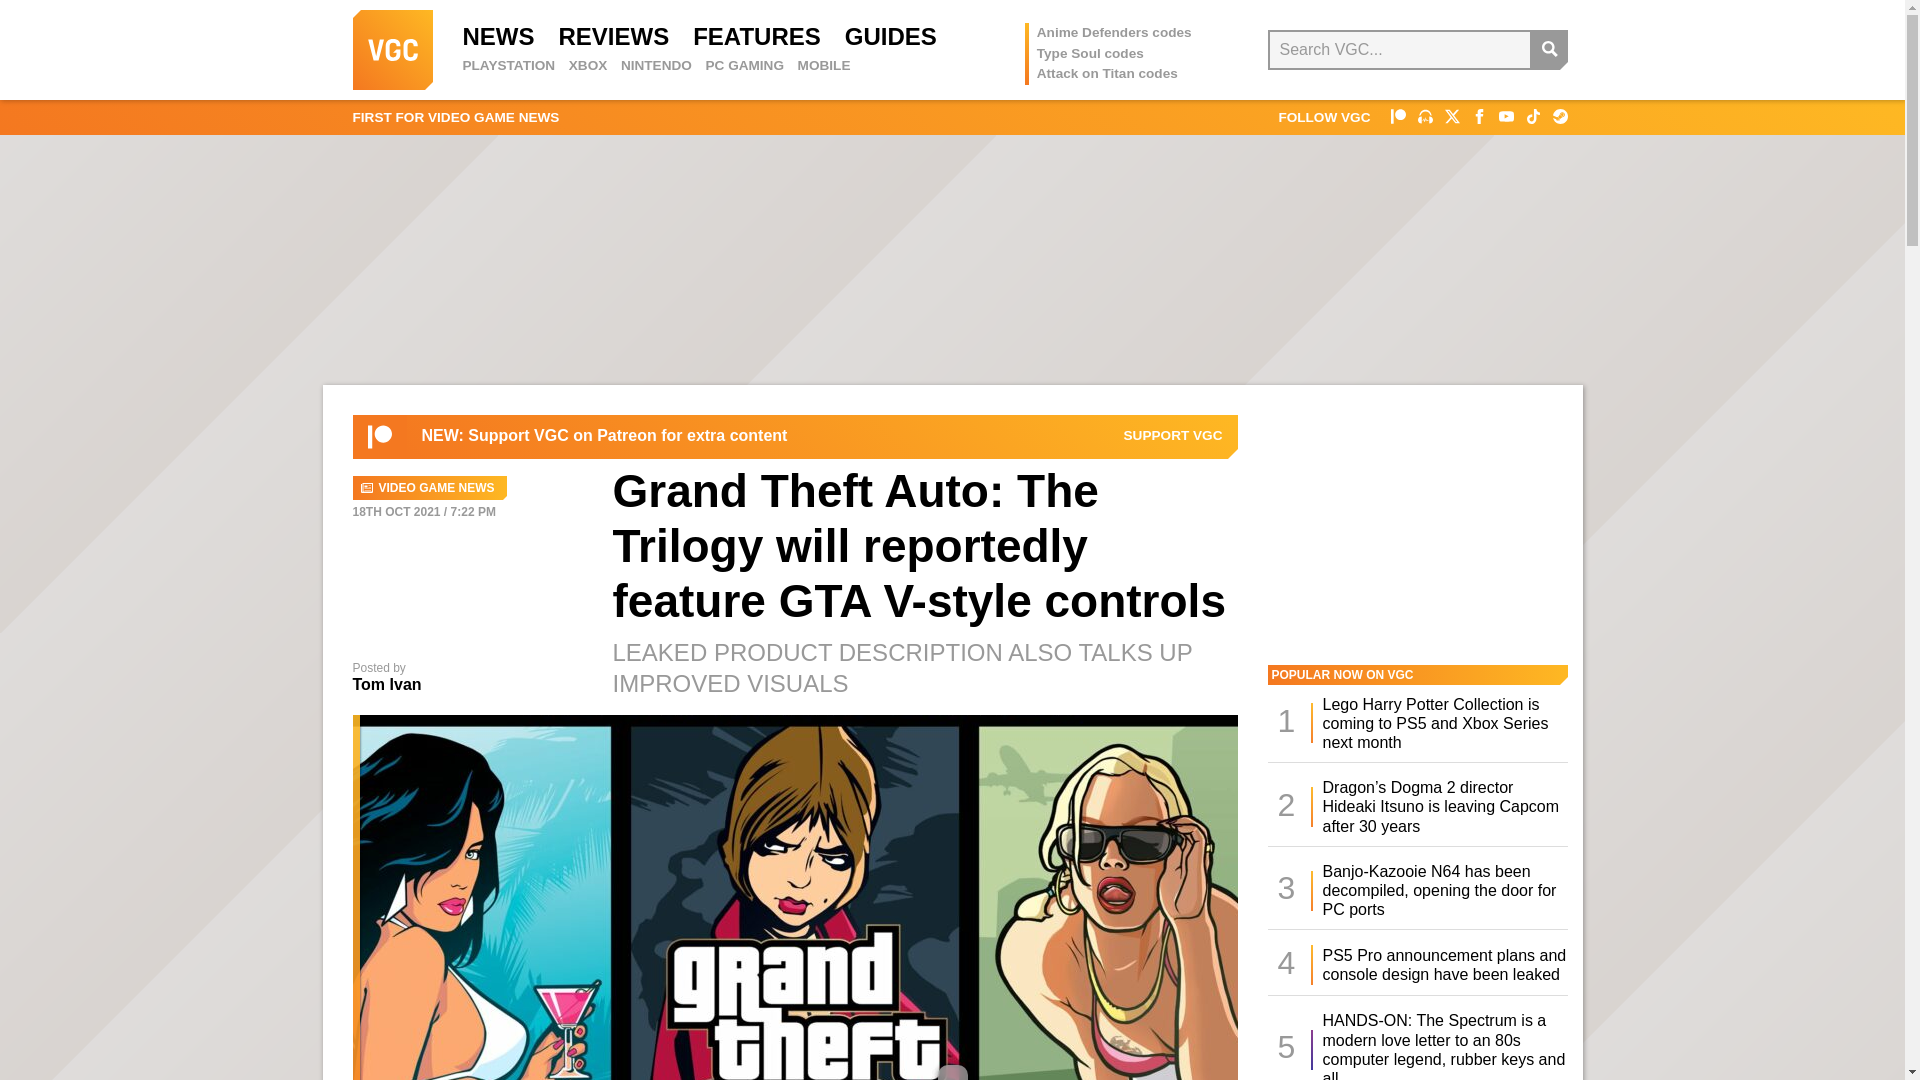 The height and width of the screenshot is (1080, 1920). What do you see at coordinates (890, 36) in the screenshot?
I see `GUIDES` at bounding box center [890, 36].